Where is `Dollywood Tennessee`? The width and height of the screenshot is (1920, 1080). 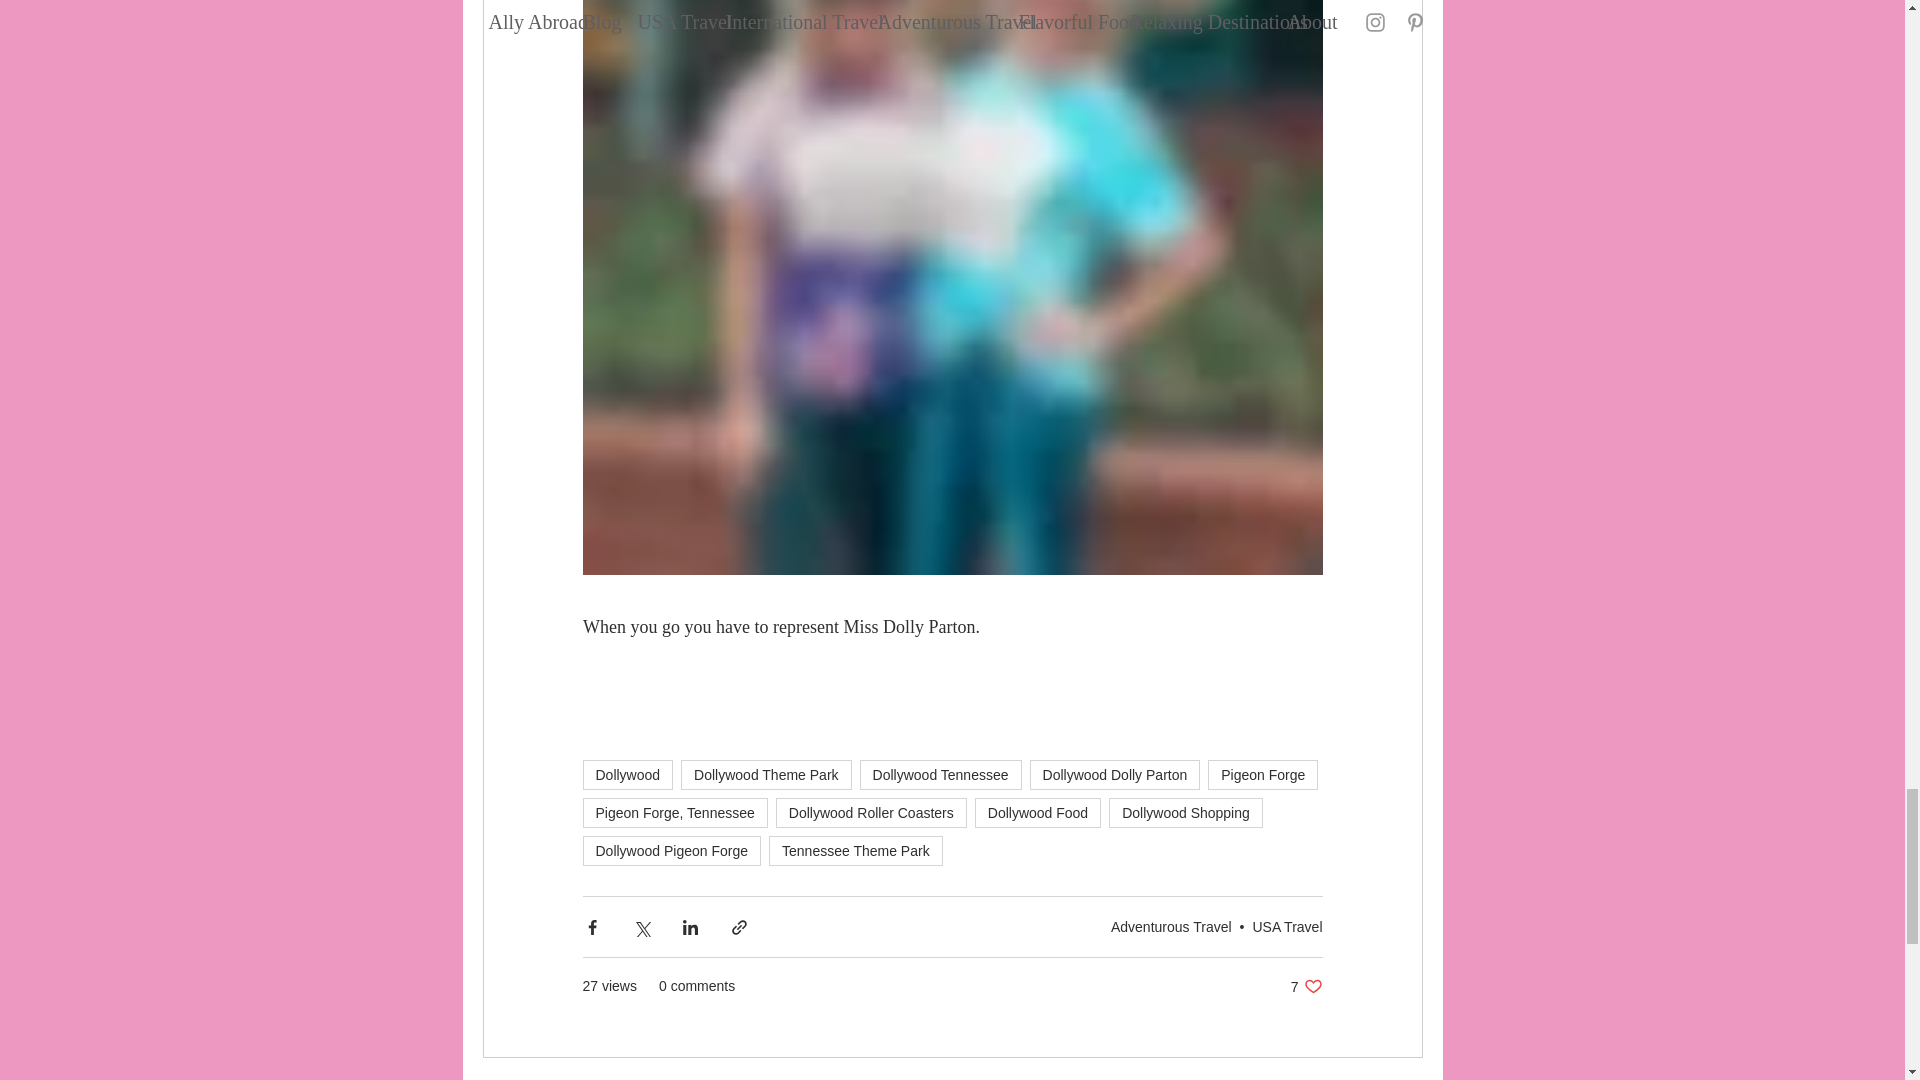 Dollywood Tennessee is located at coordinates (940, 774).